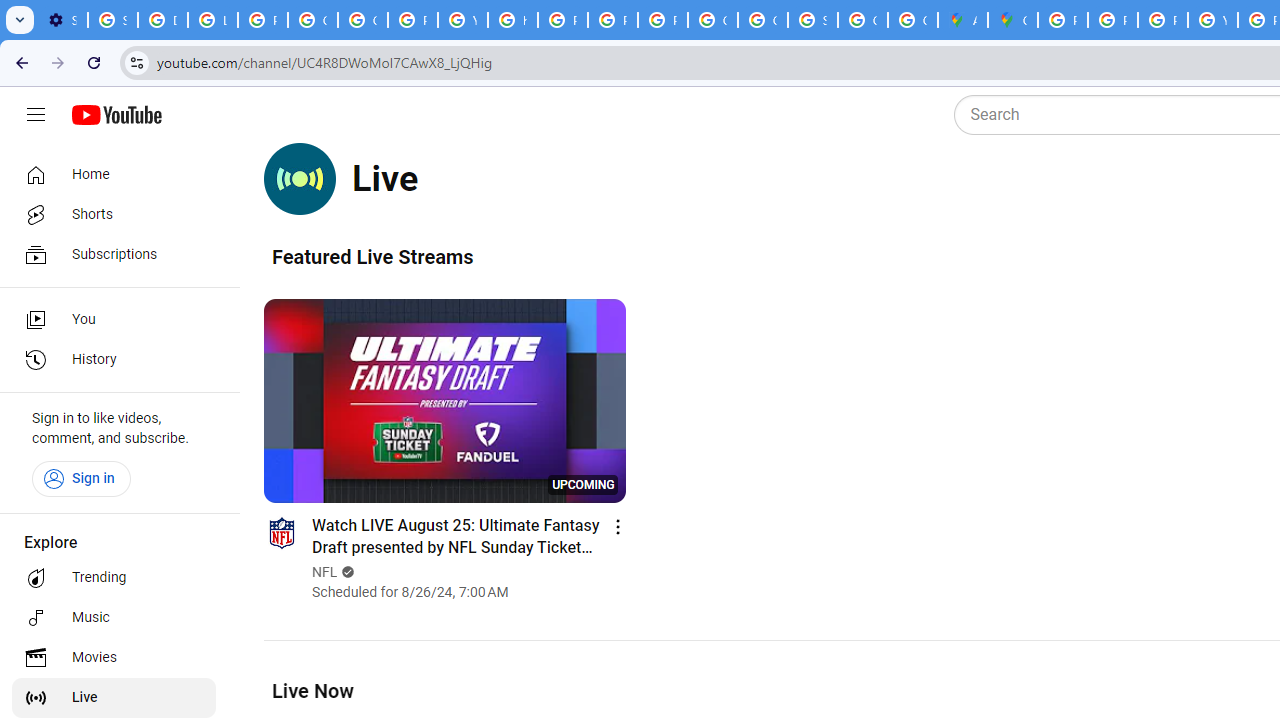  Describe the element at coordinates (326, 572) in the screenshot. I see `NFL` at that location.